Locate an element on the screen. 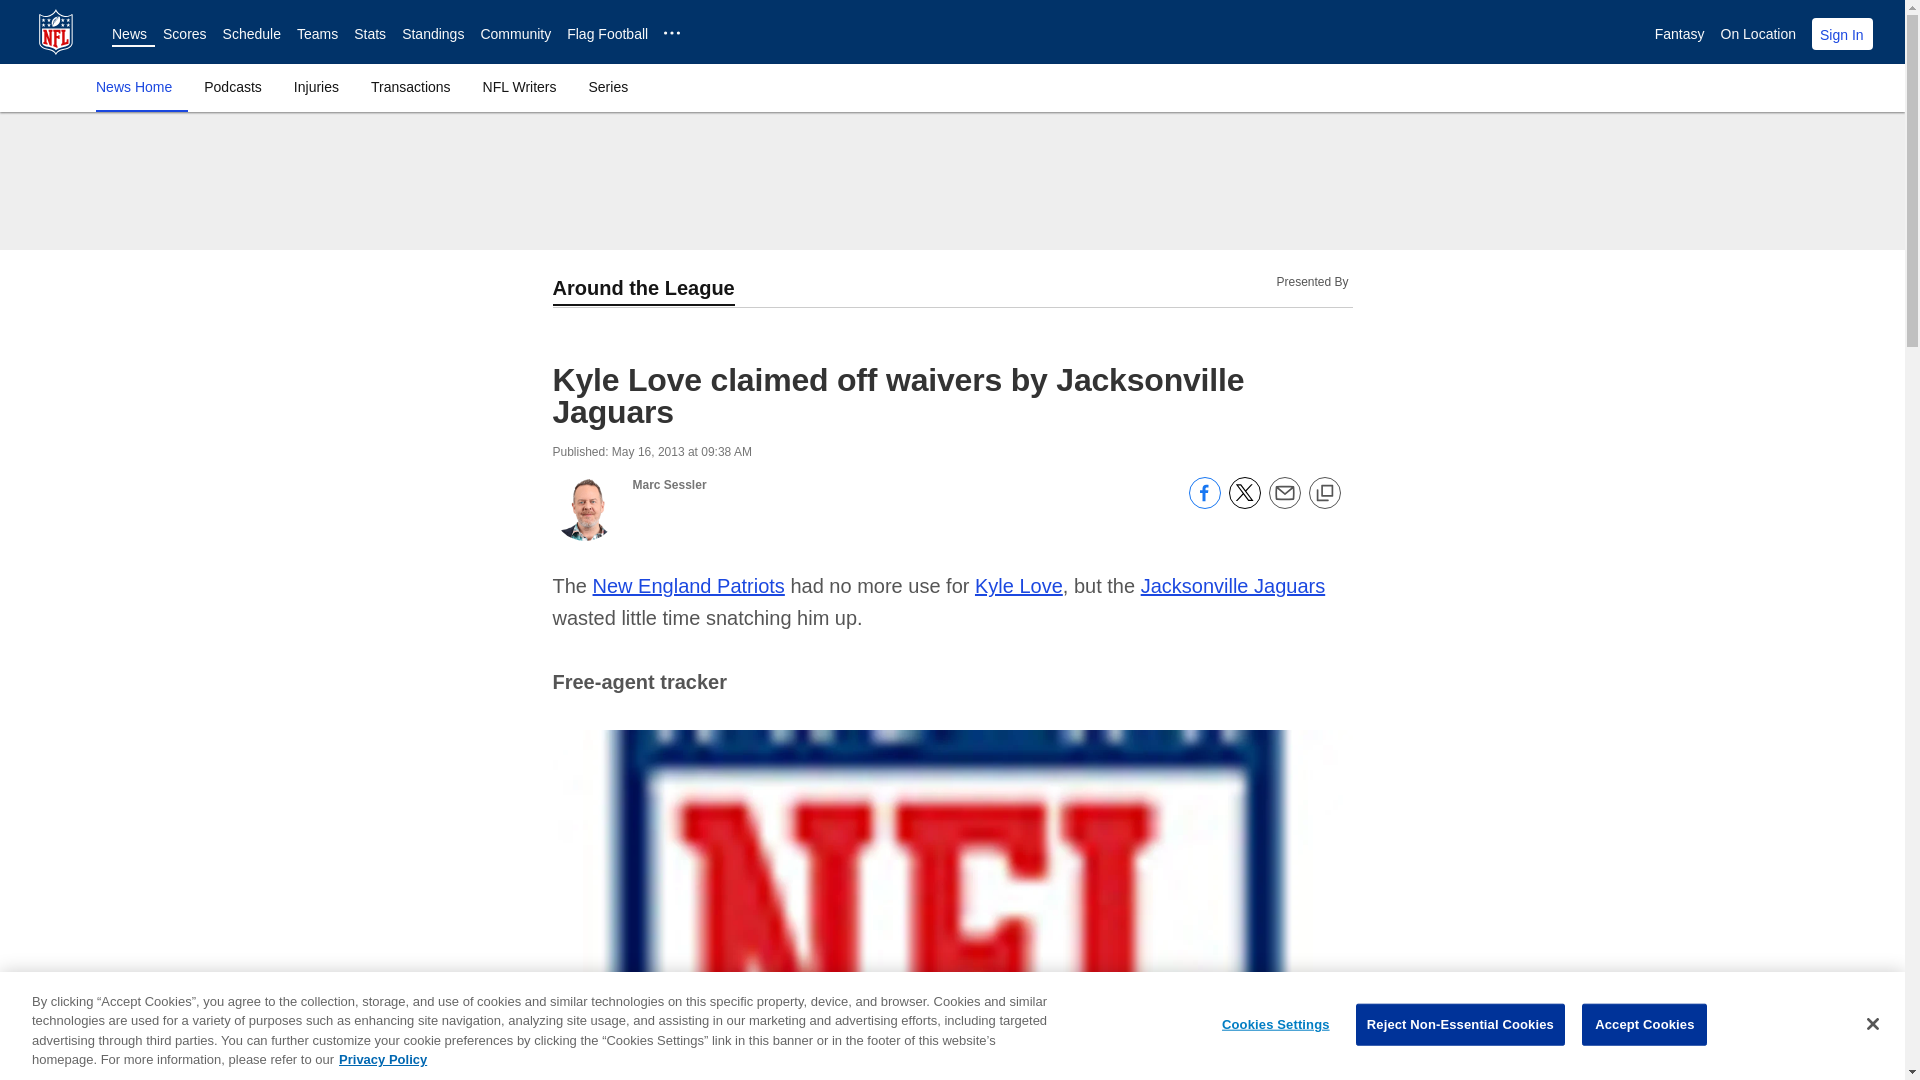 This screenshot has height=1080, width=1920. Schedule is located at coordinates (251, 34).